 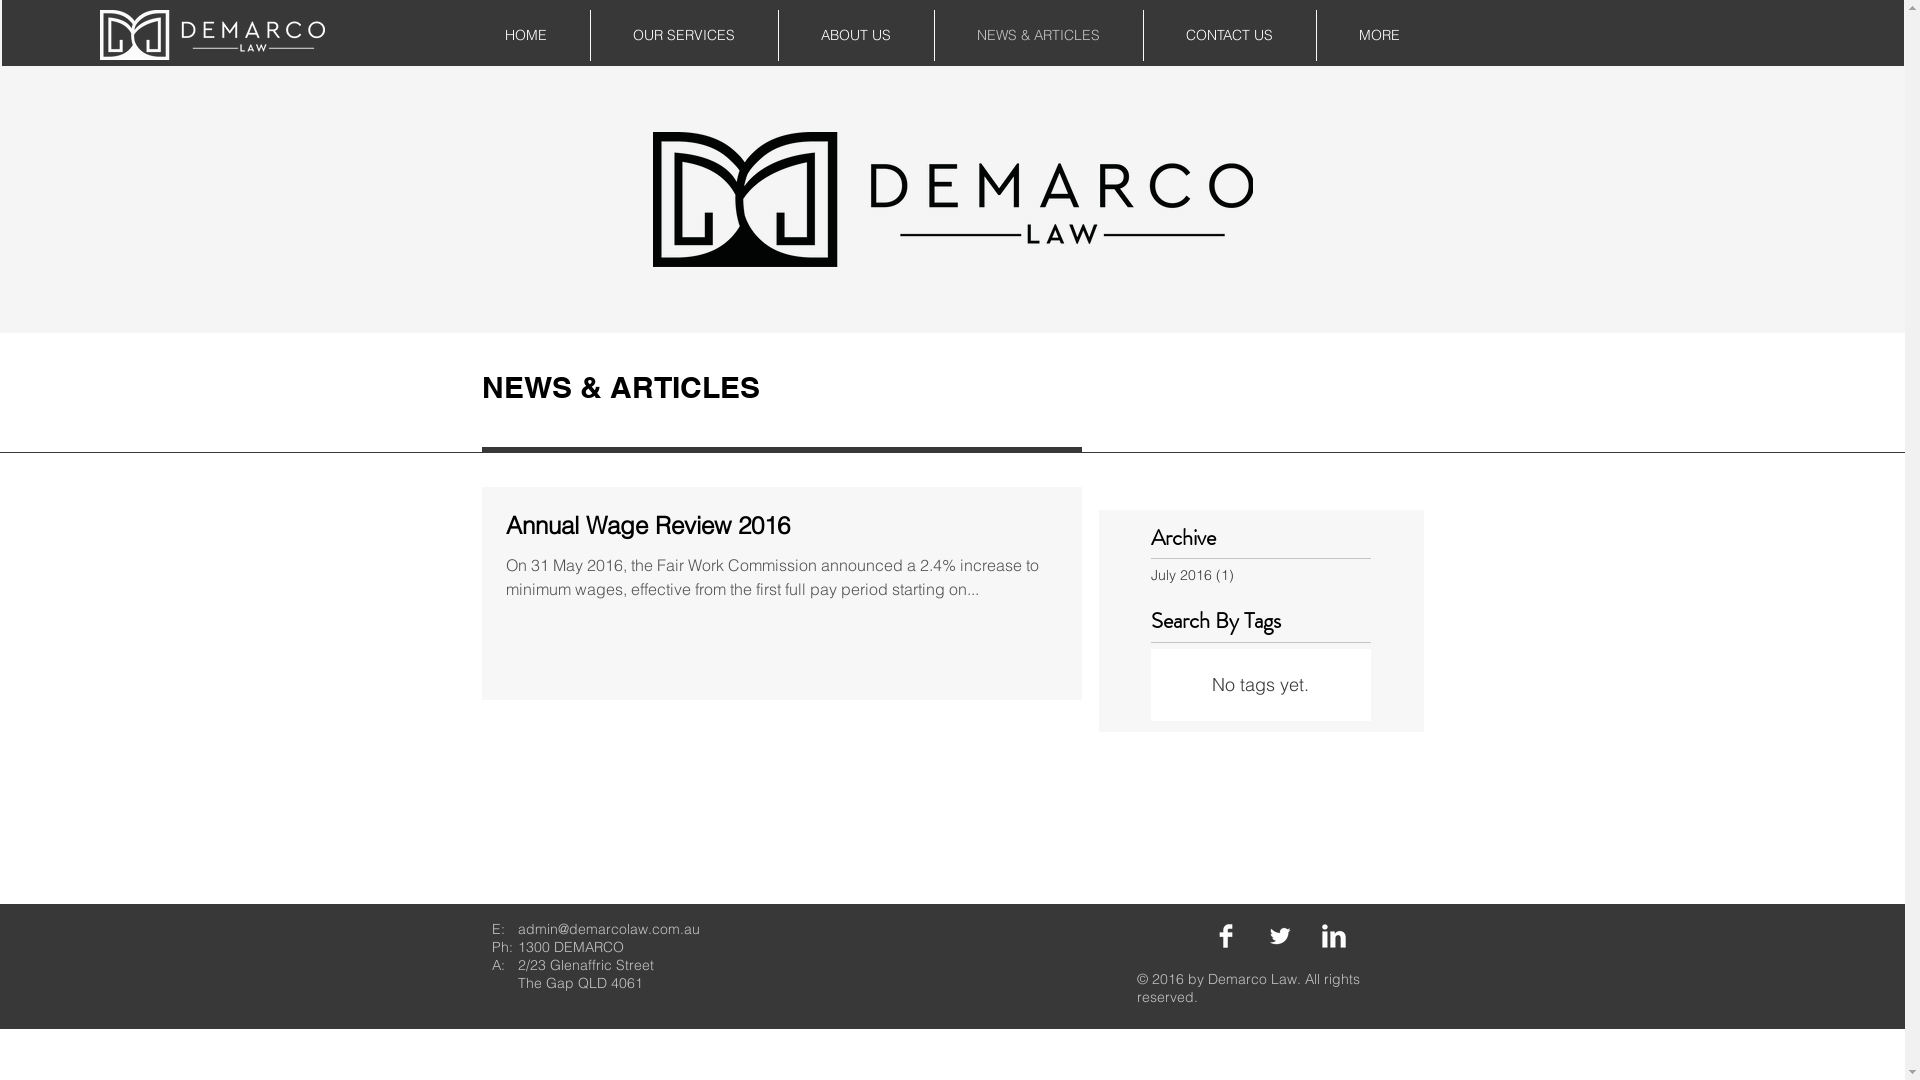 I want to click on July 2016 (1), so click(x=1255, y=576).